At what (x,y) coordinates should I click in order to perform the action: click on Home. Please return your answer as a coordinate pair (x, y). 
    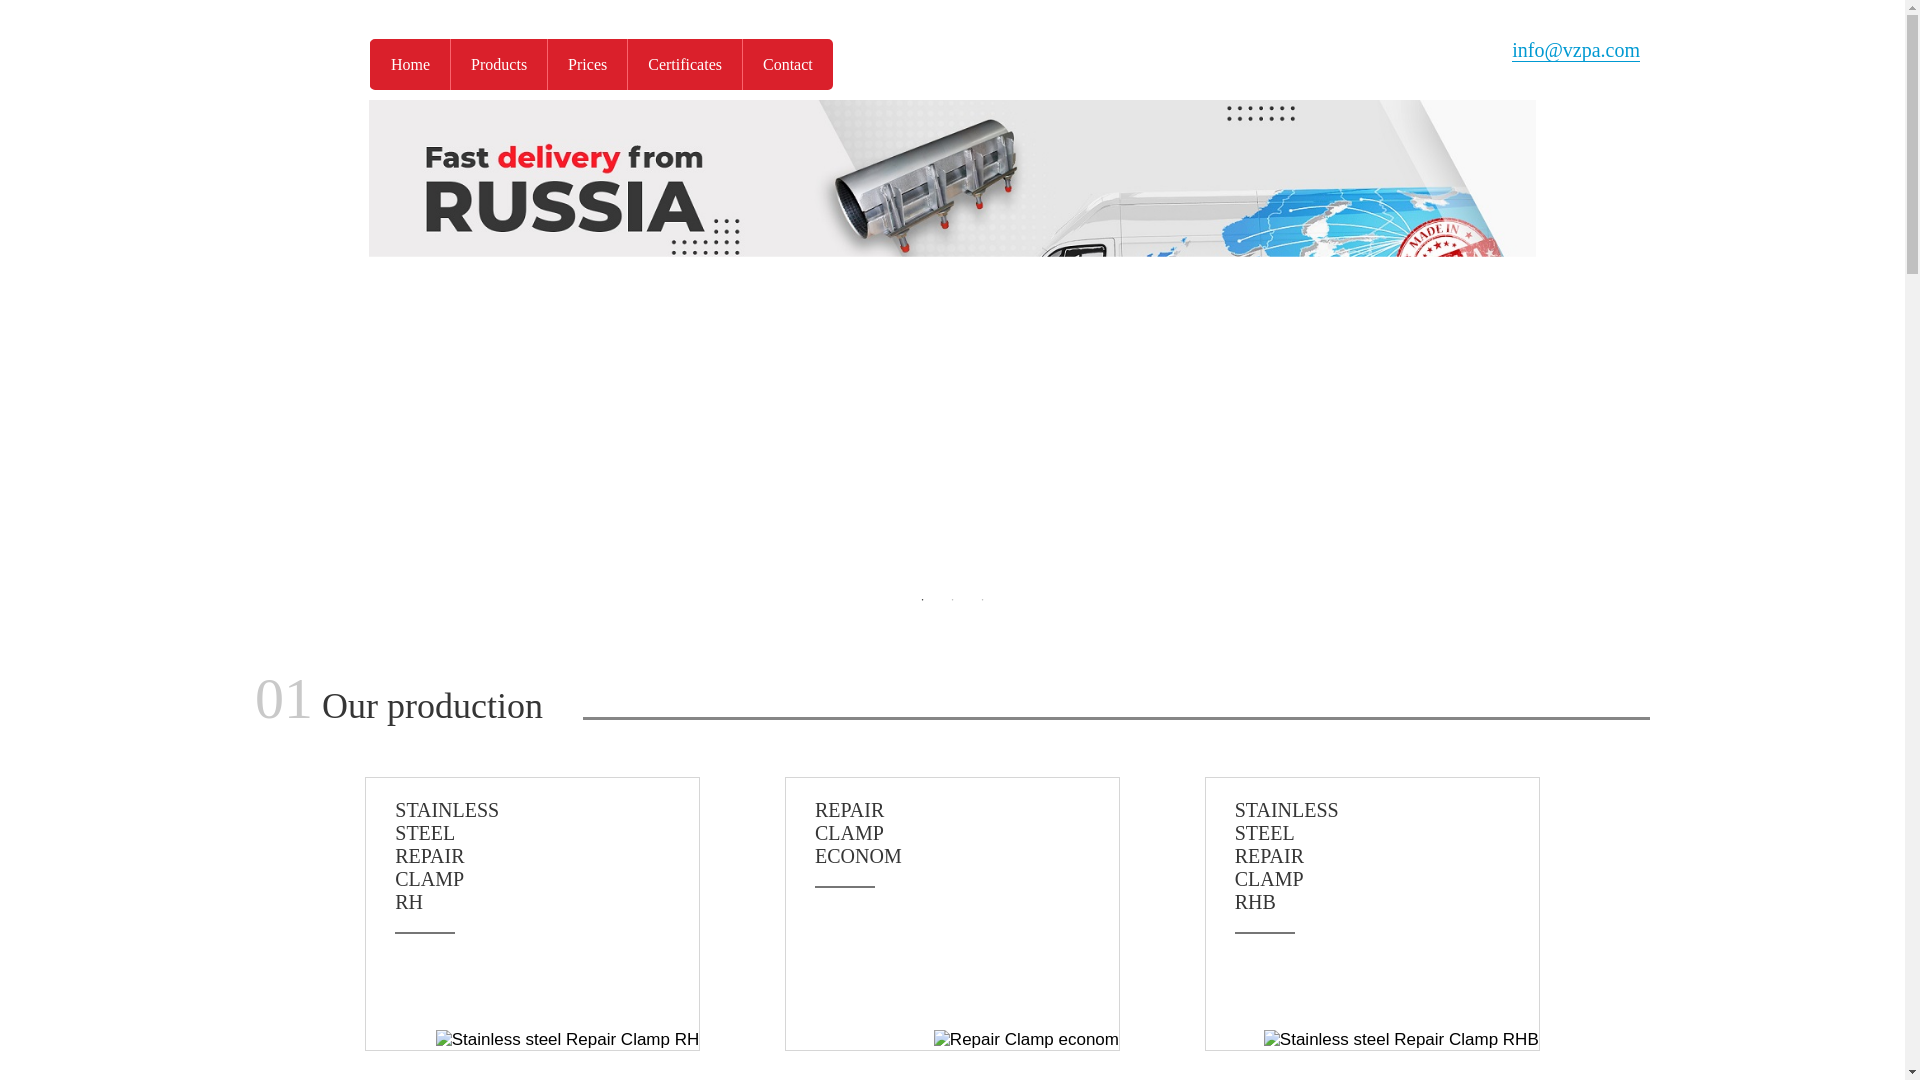
    Looking at the image, I should click on (410, 64).